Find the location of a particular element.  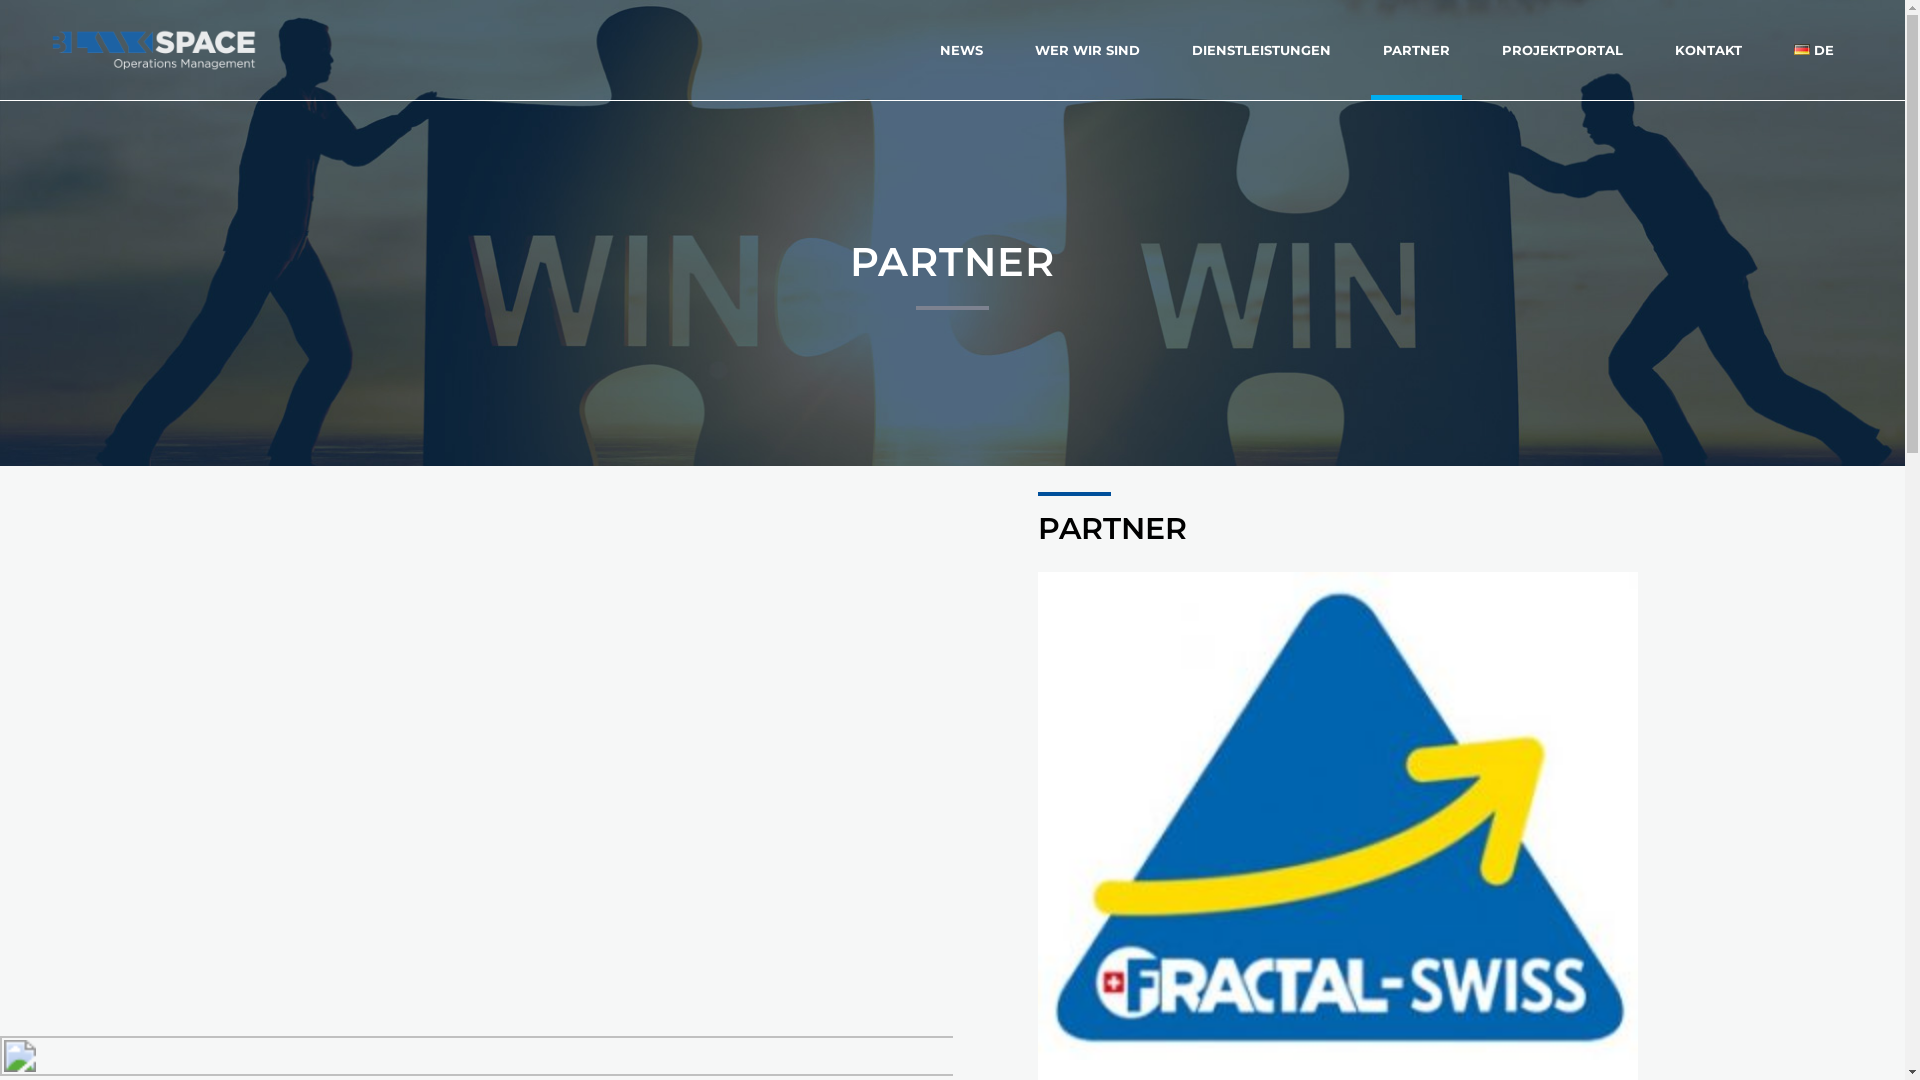

PARTNER is located at coordinates (1416, 50).